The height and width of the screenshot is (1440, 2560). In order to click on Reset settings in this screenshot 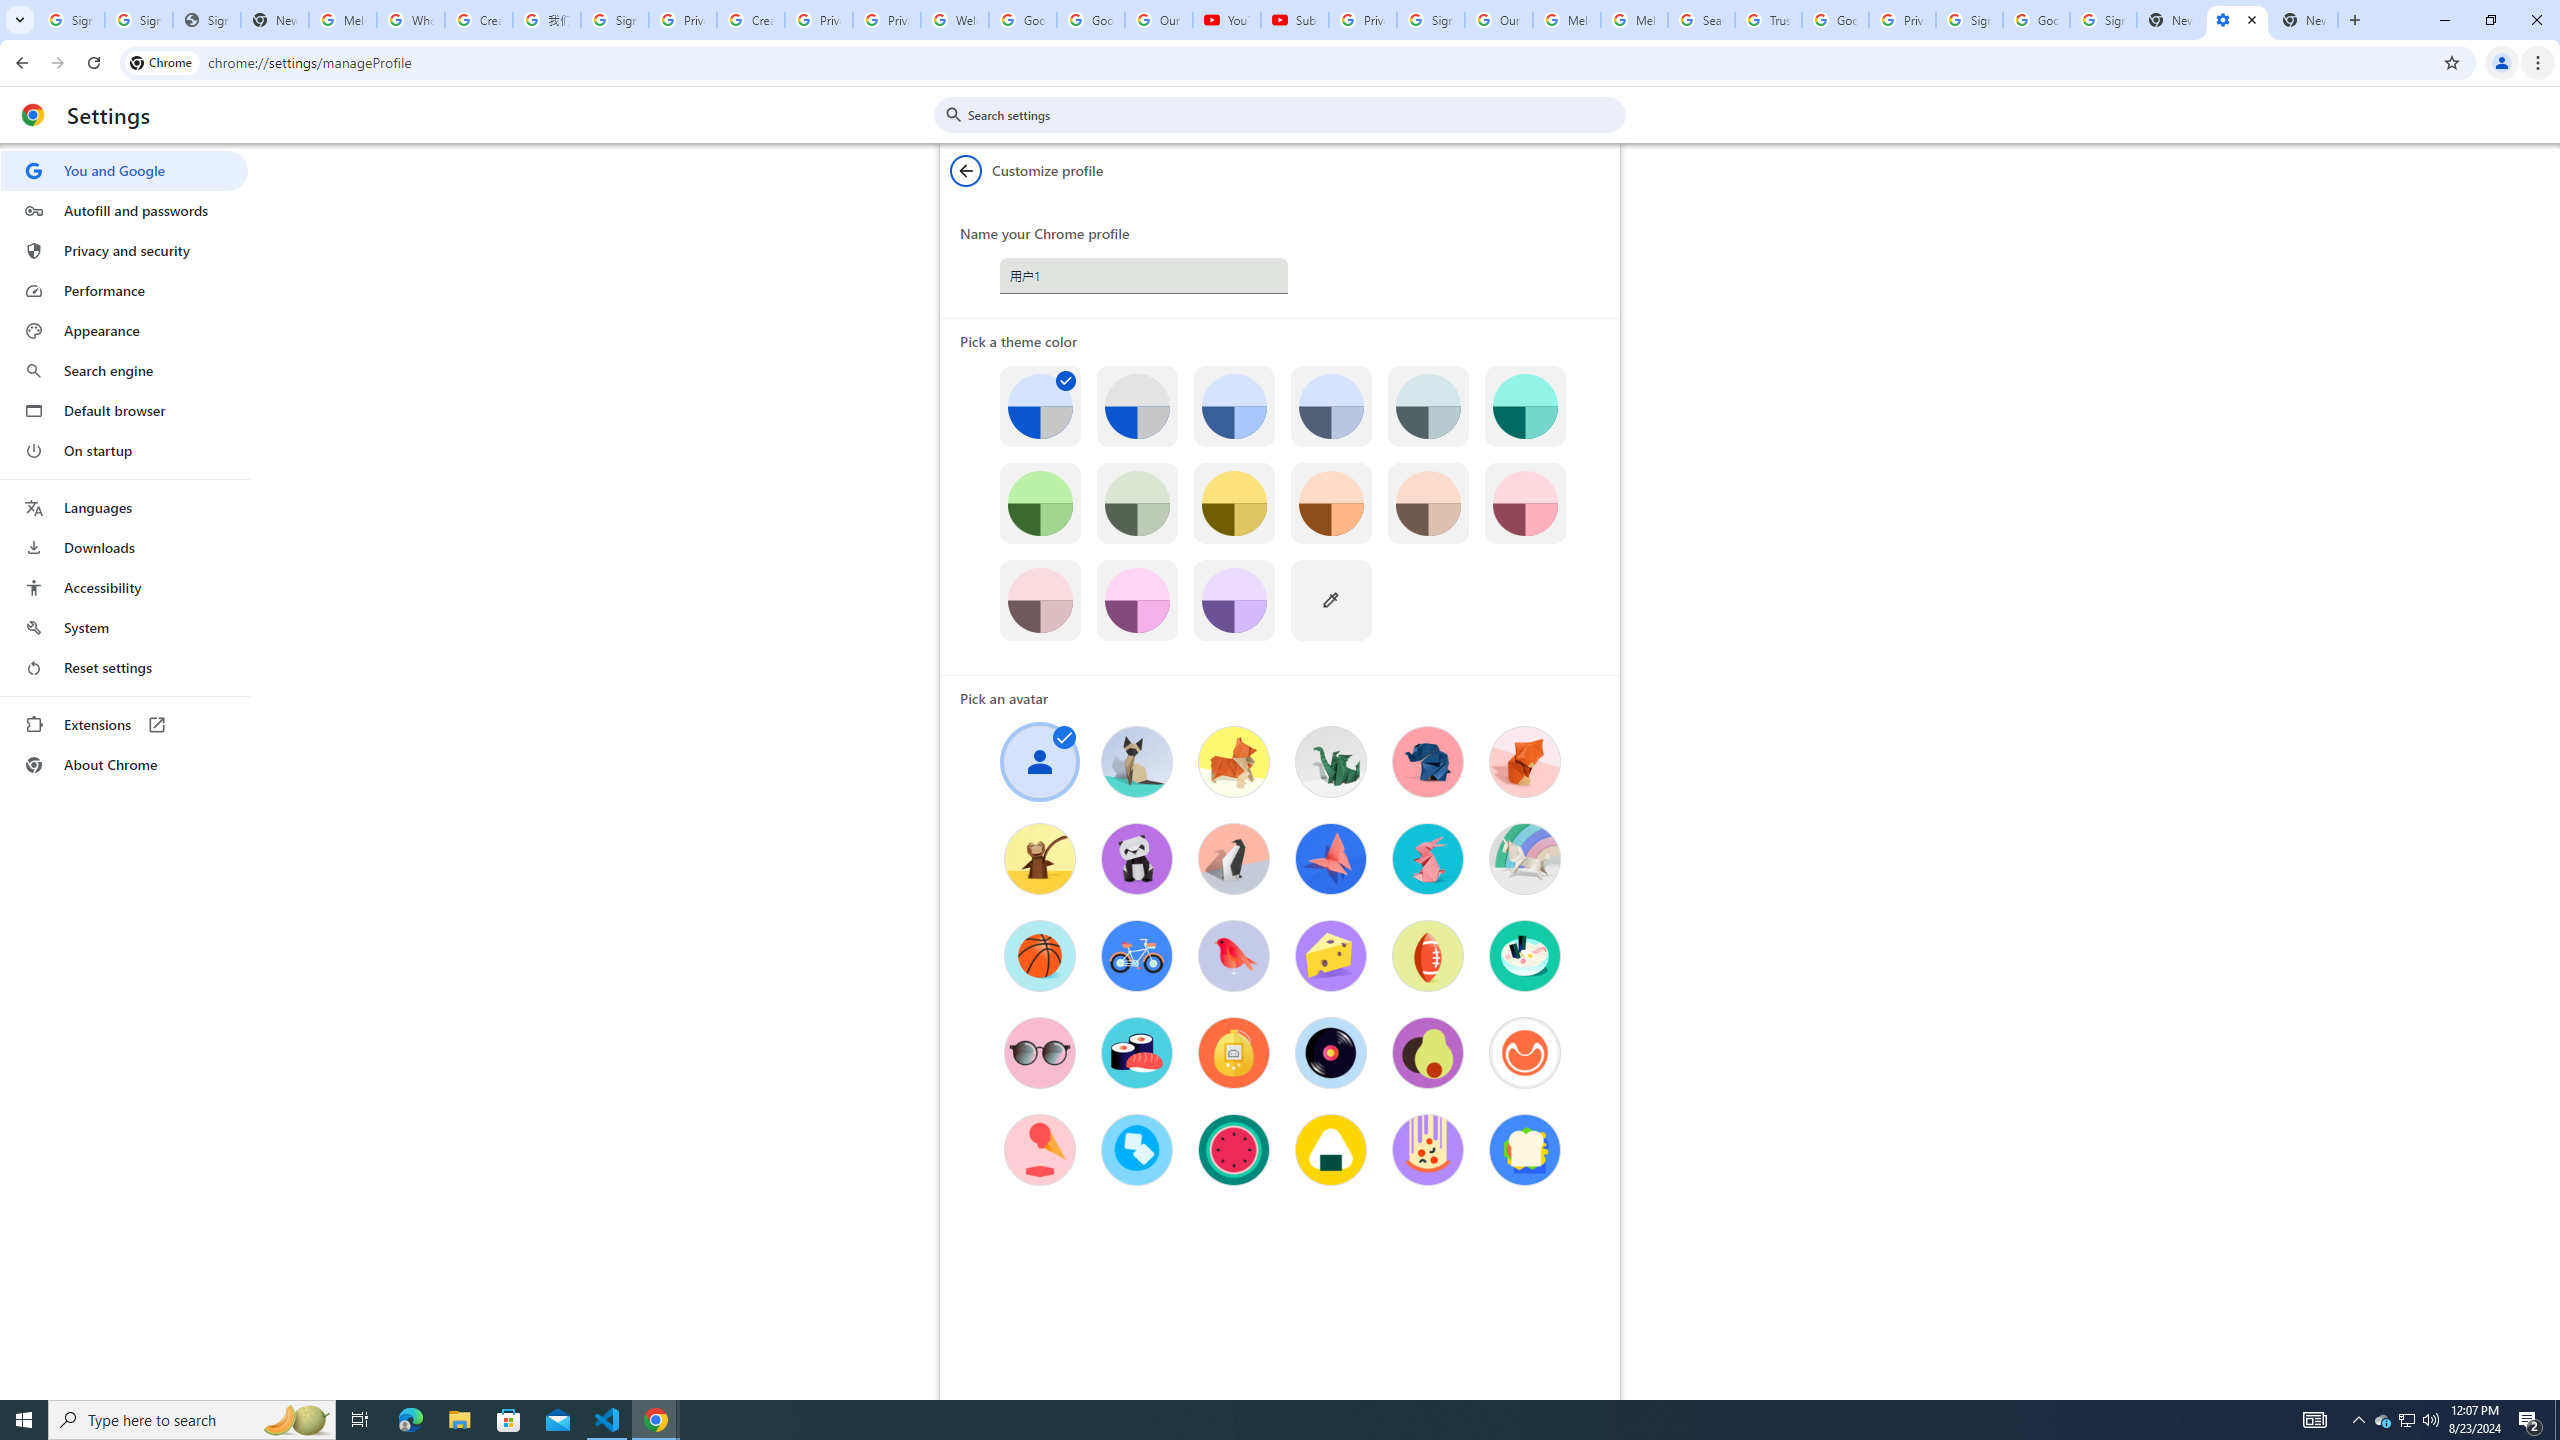, I will do `click(124, 668)`.